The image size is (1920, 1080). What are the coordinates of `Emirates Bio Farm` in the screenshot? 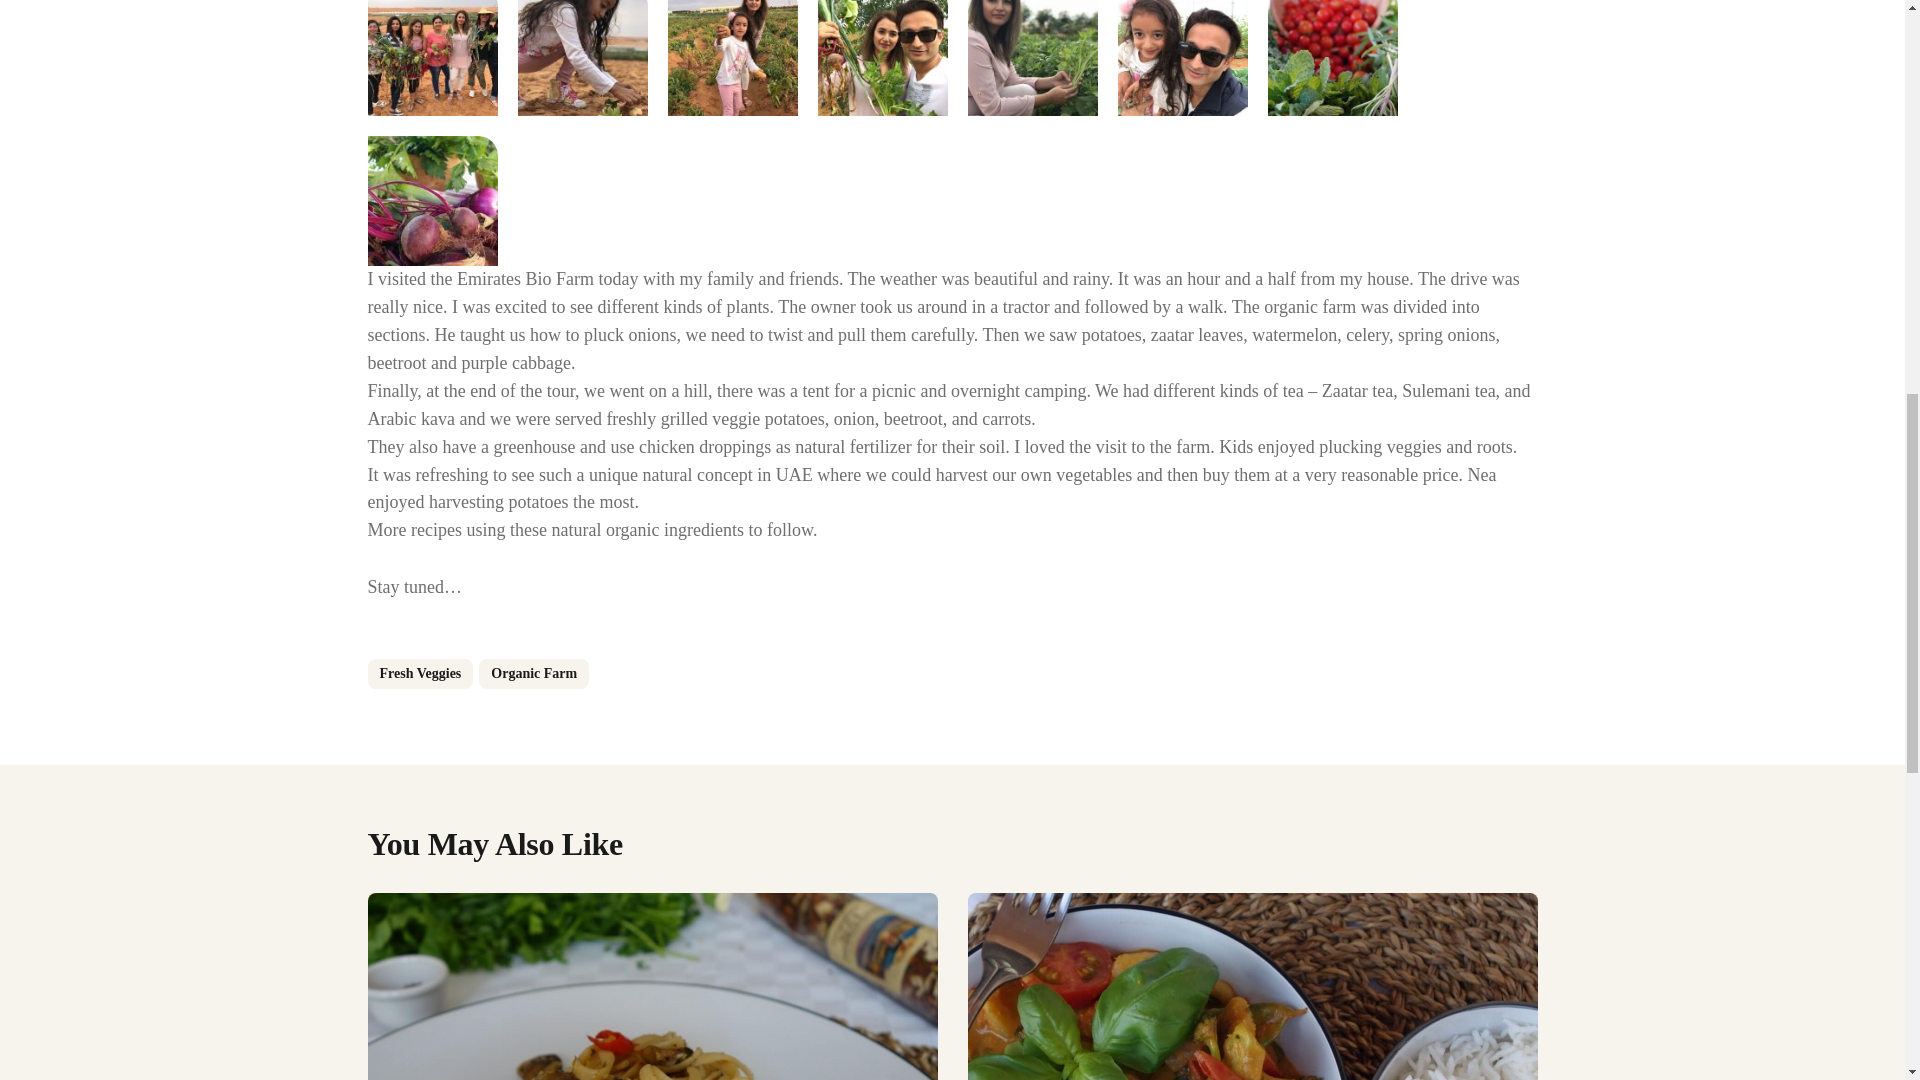 It's located at (1332, 58).